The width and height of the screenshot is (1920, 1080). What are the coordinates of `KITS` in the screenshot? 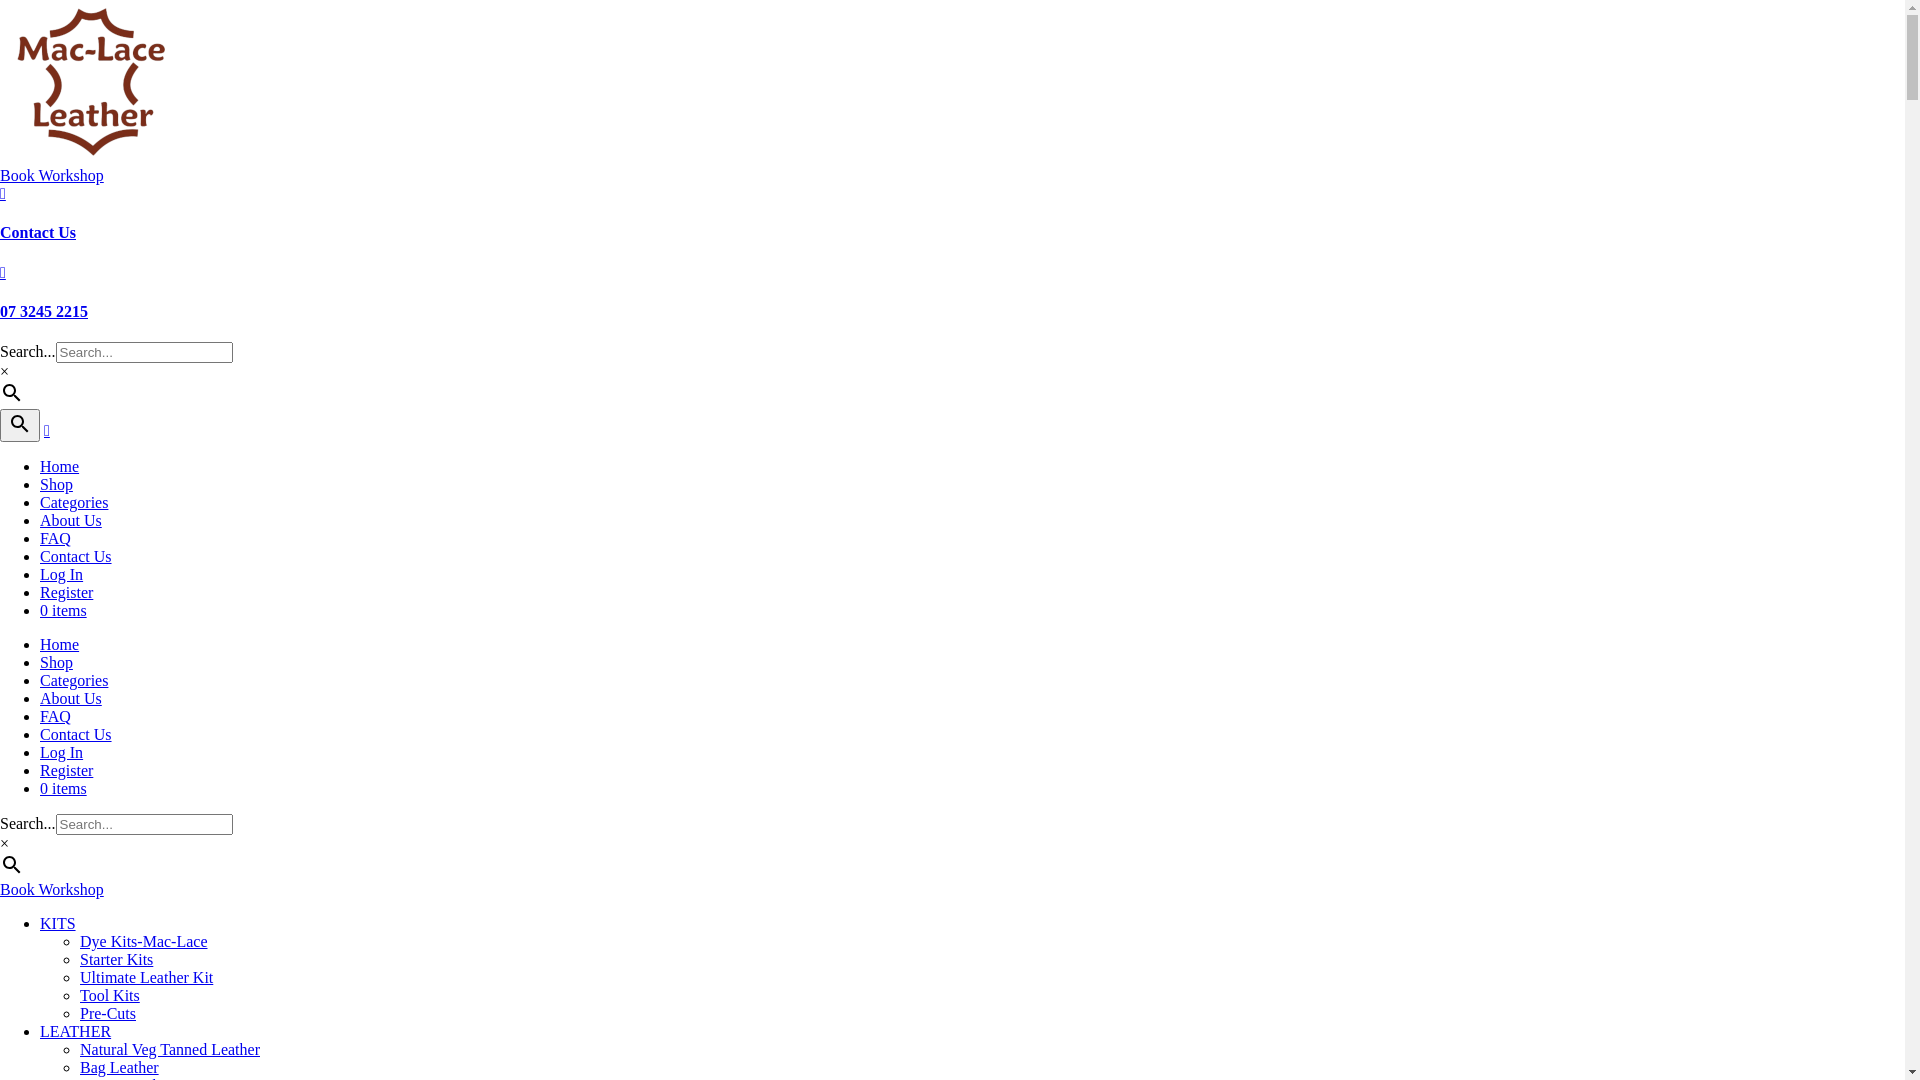 It's located at (58, 924).